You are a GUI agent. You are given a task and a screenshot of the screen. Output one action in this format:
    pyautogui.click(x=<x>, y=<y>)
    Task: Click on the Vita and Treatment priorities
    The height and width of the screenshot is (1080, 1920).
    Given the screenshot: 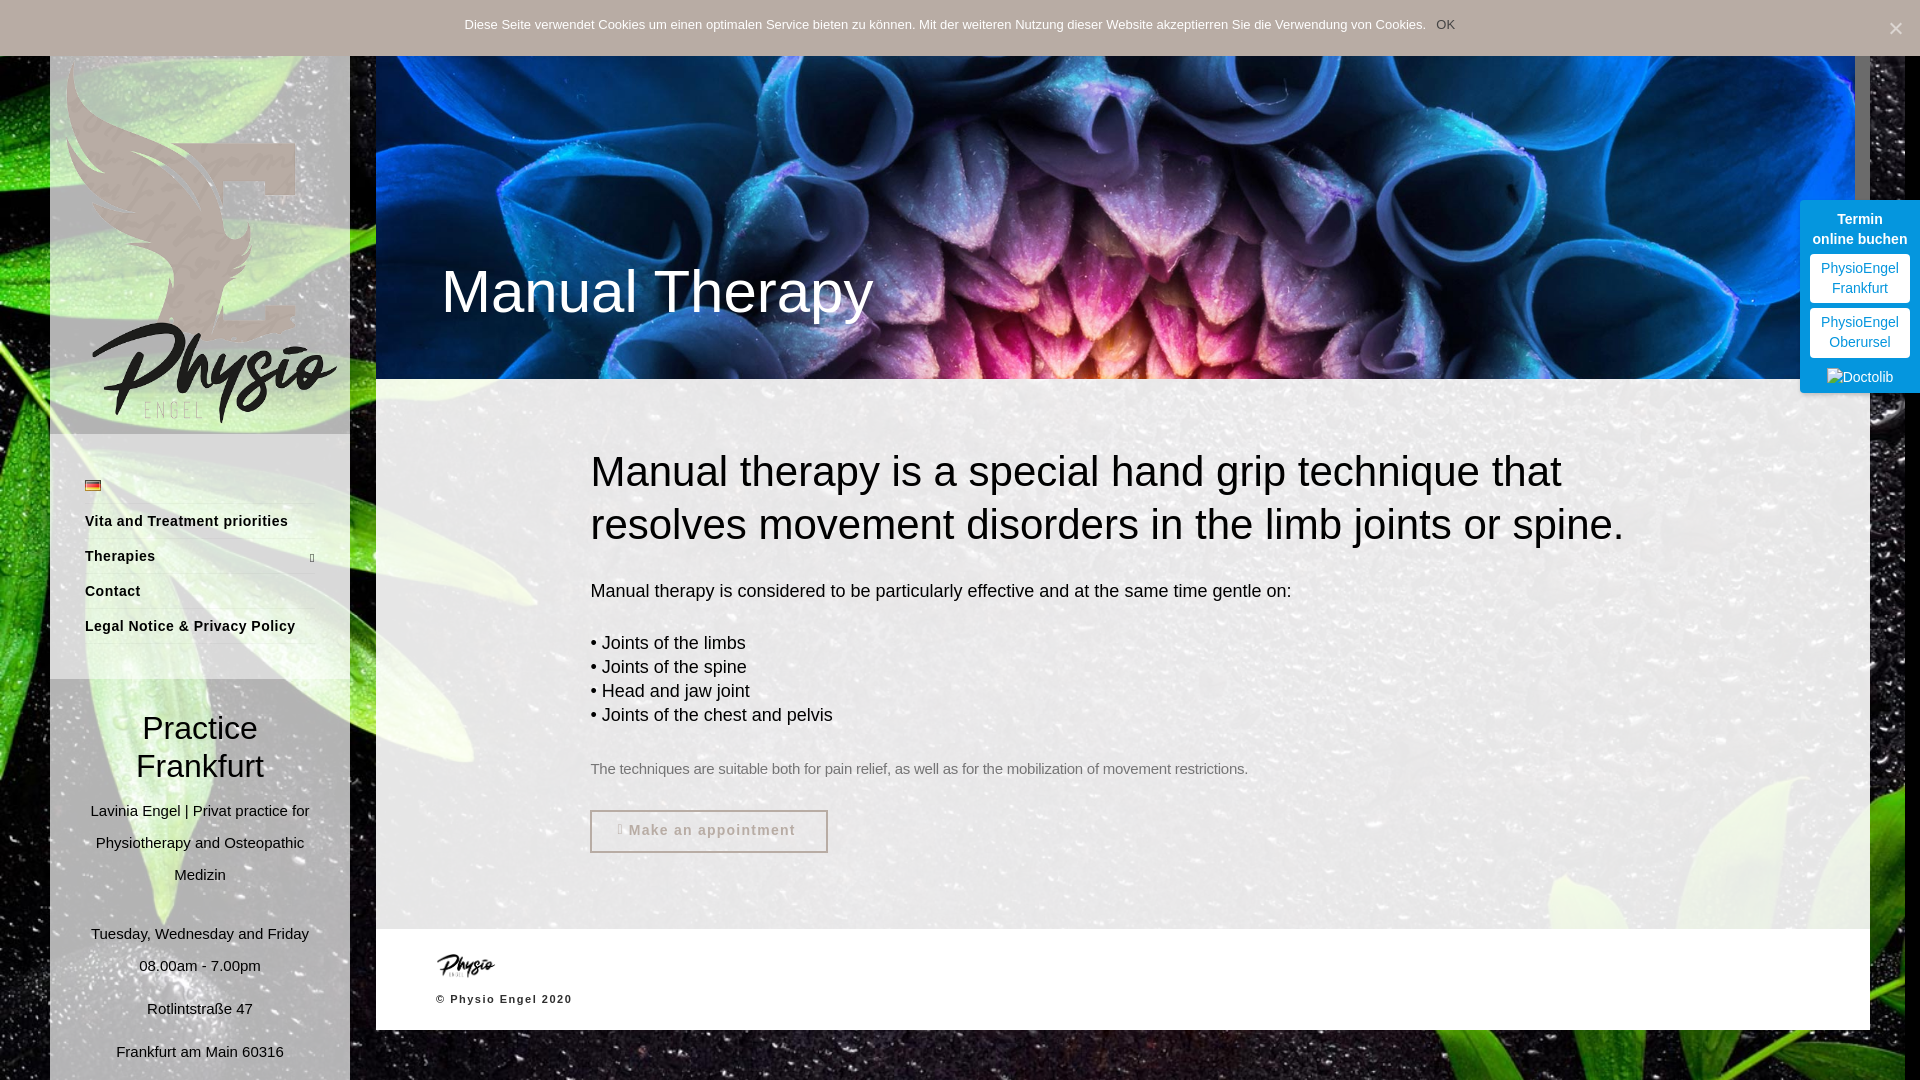 What is the action you would take?
    pyautogui.click(x=199, y=521)
    